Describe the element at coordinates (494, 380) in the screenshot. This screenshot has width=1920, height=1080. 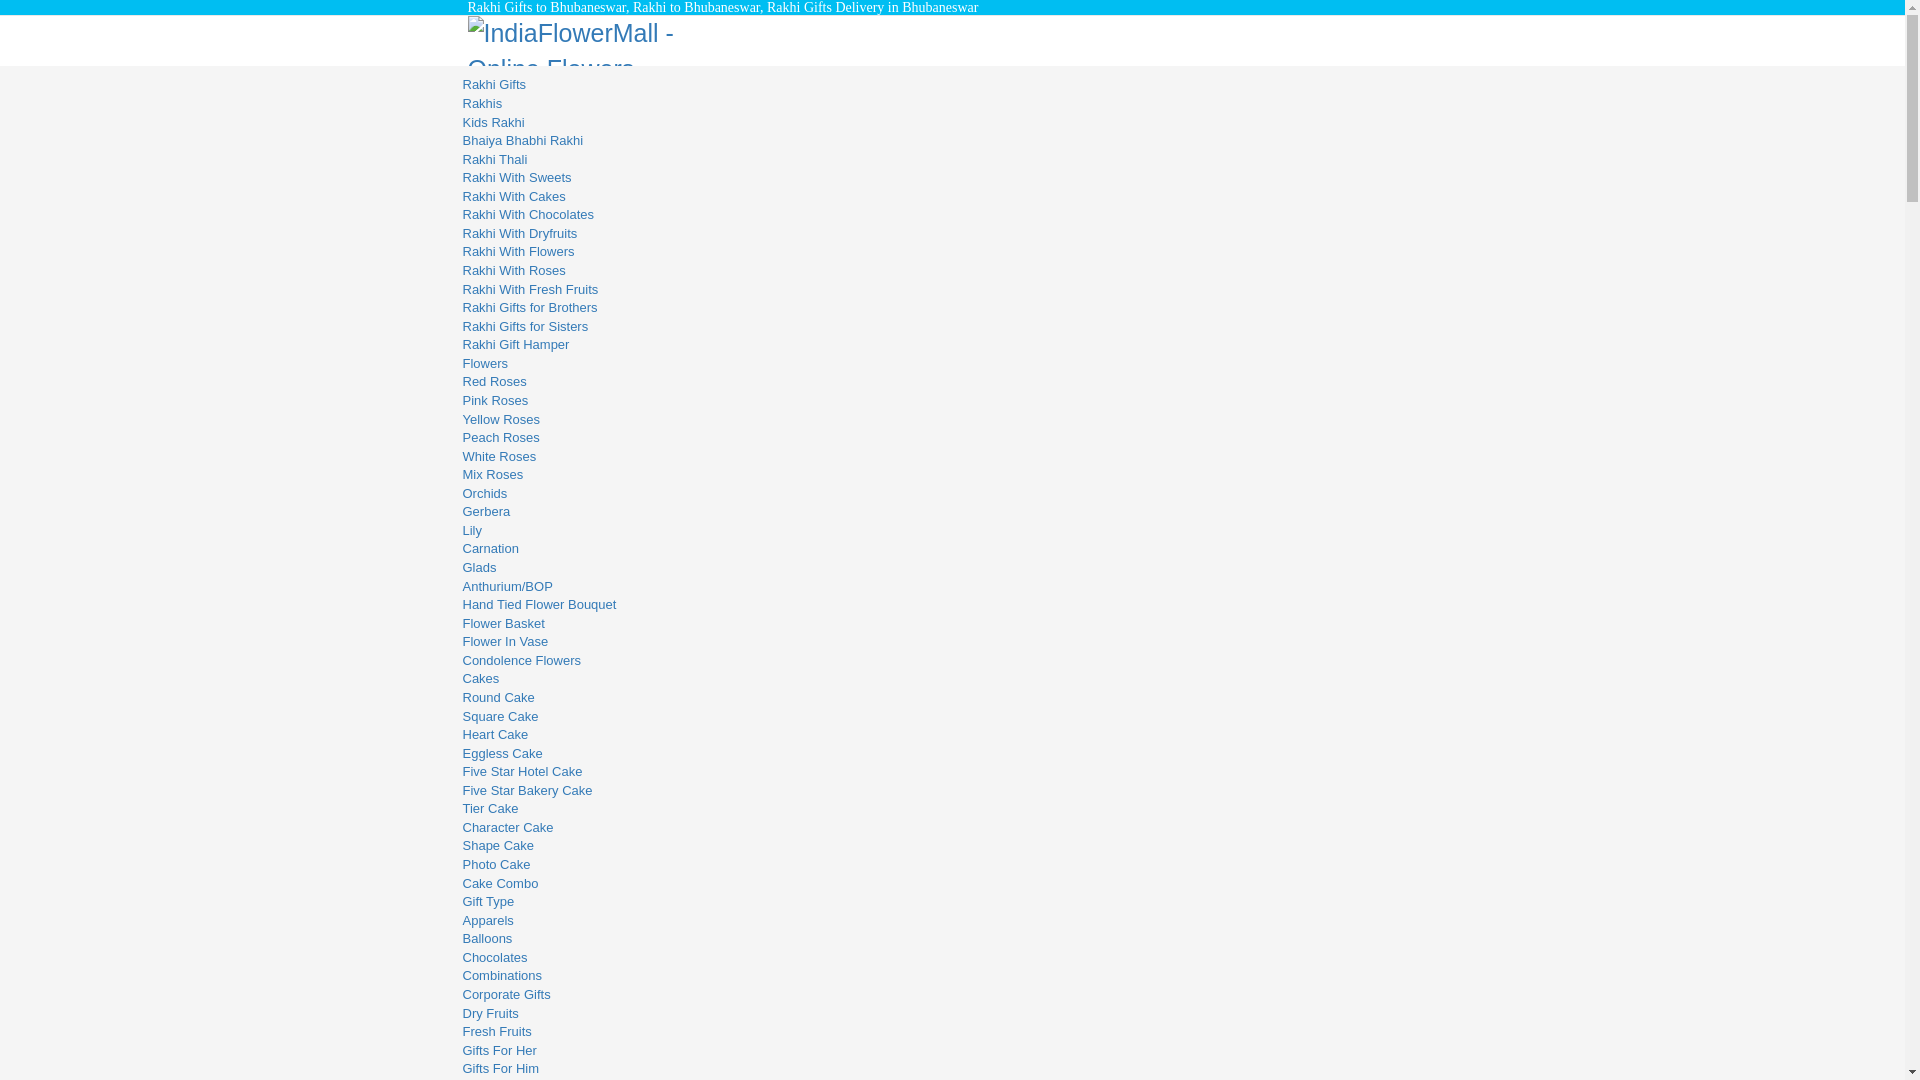
I see `Red Rose Bouquet` at that location.